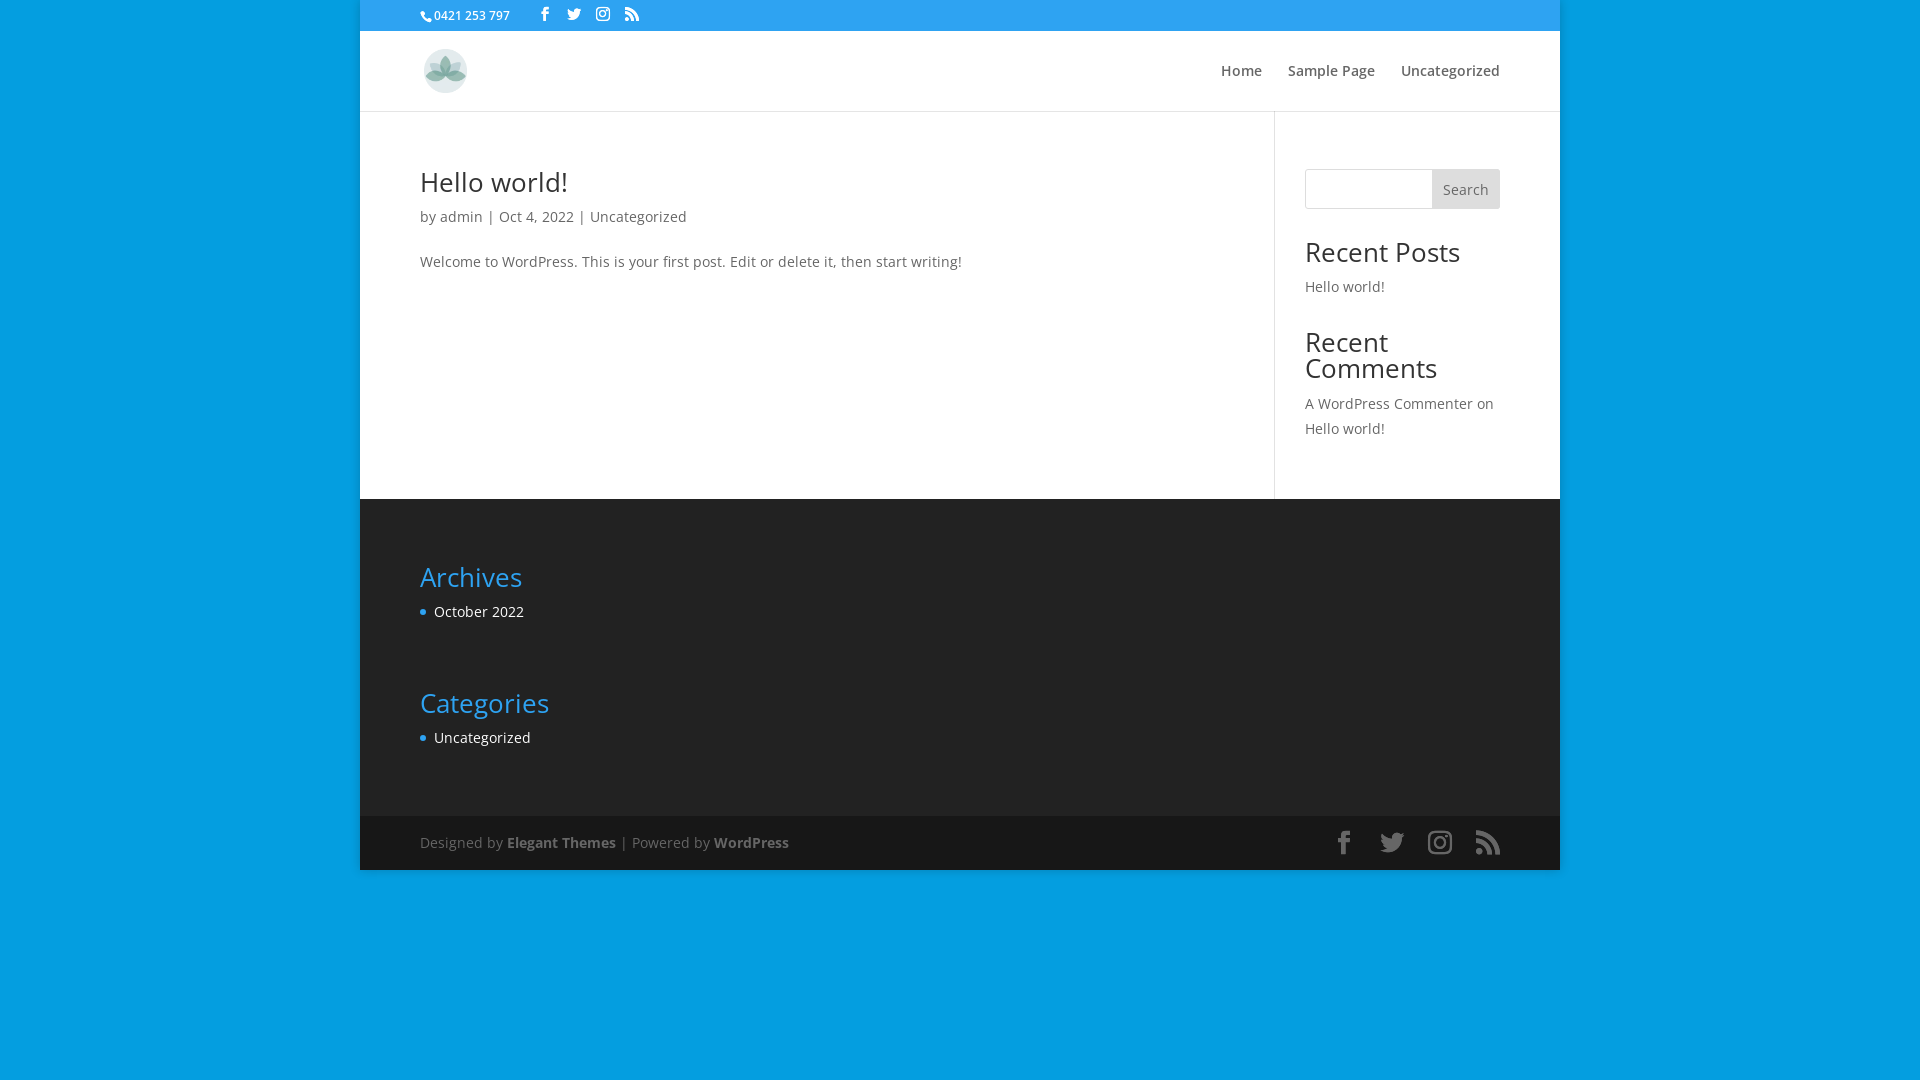  What do you see at coordinates (482, 738) in the screenshot?
I see `Uncategorized` at bounding box center [482, 738].